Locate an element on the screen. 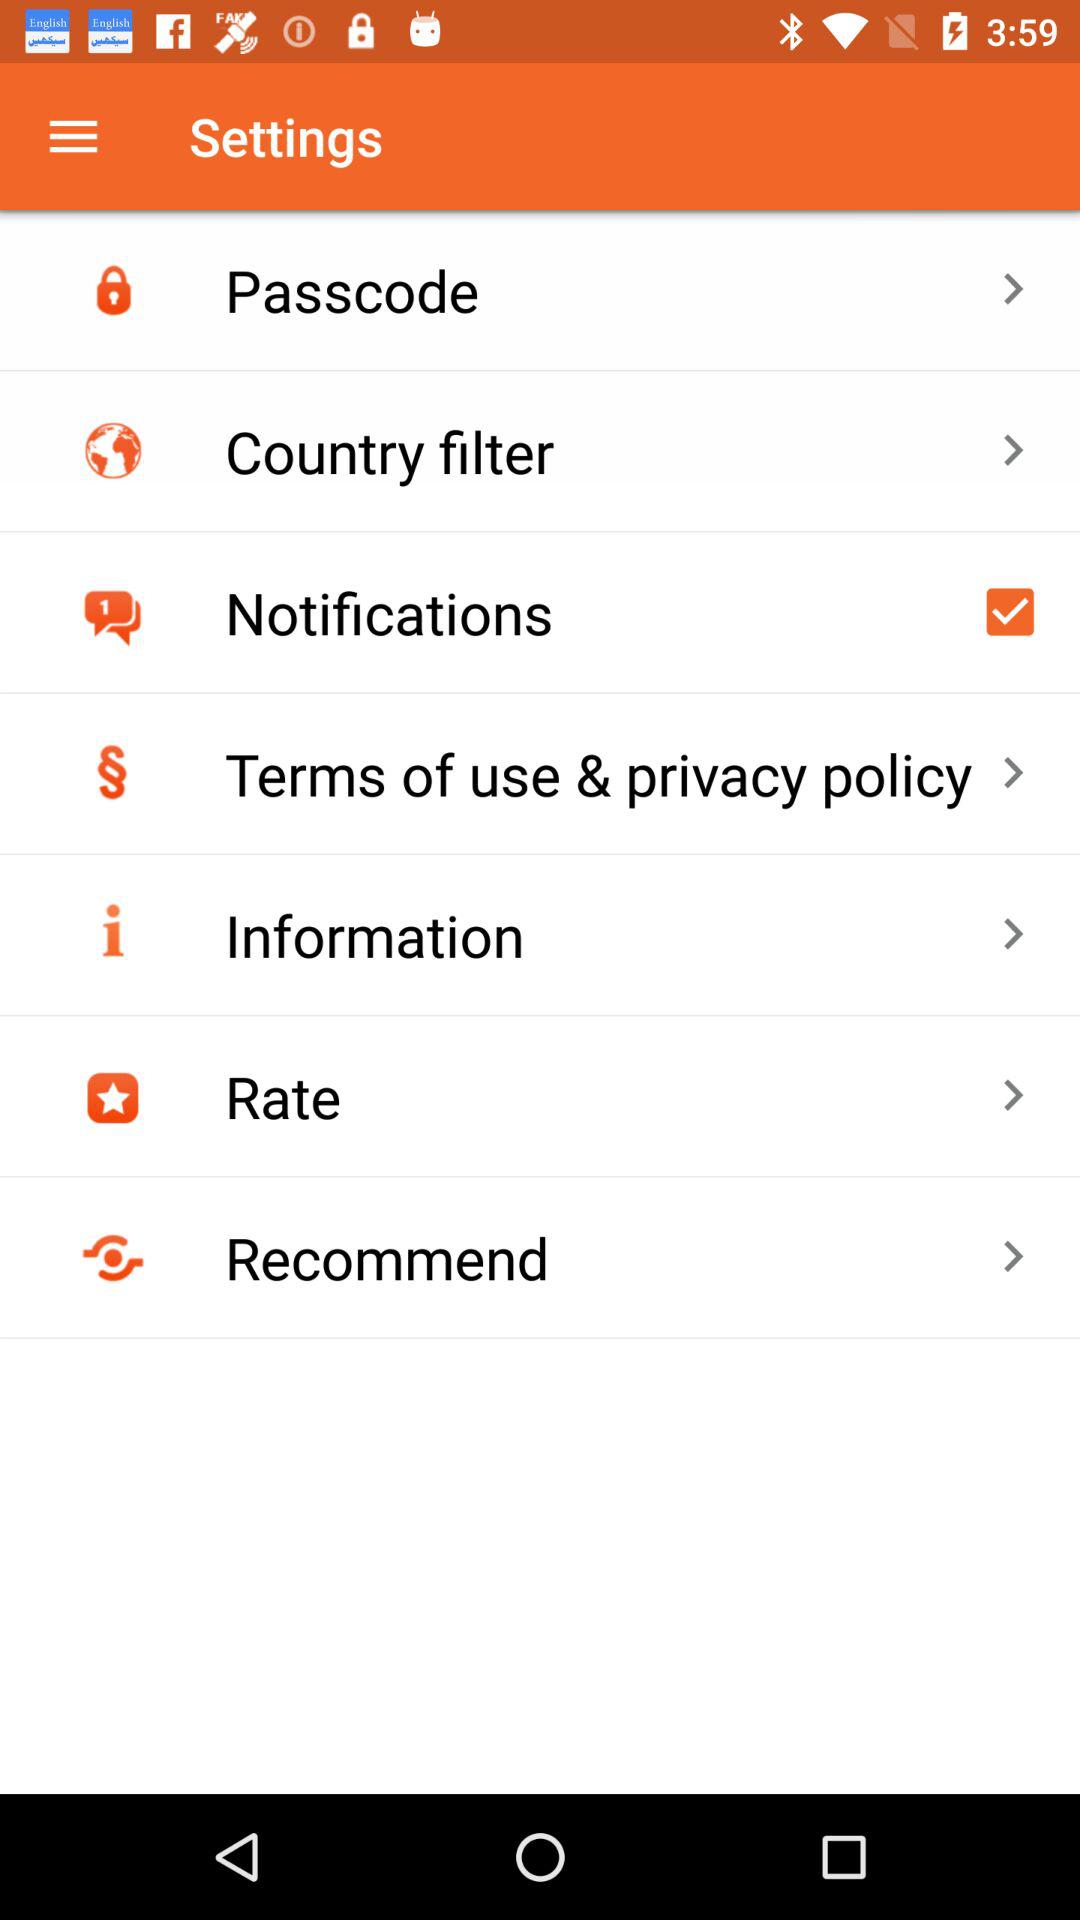 The image size is (1080, 1920). open the item above terms of use item is located at coordinates (612, 612).